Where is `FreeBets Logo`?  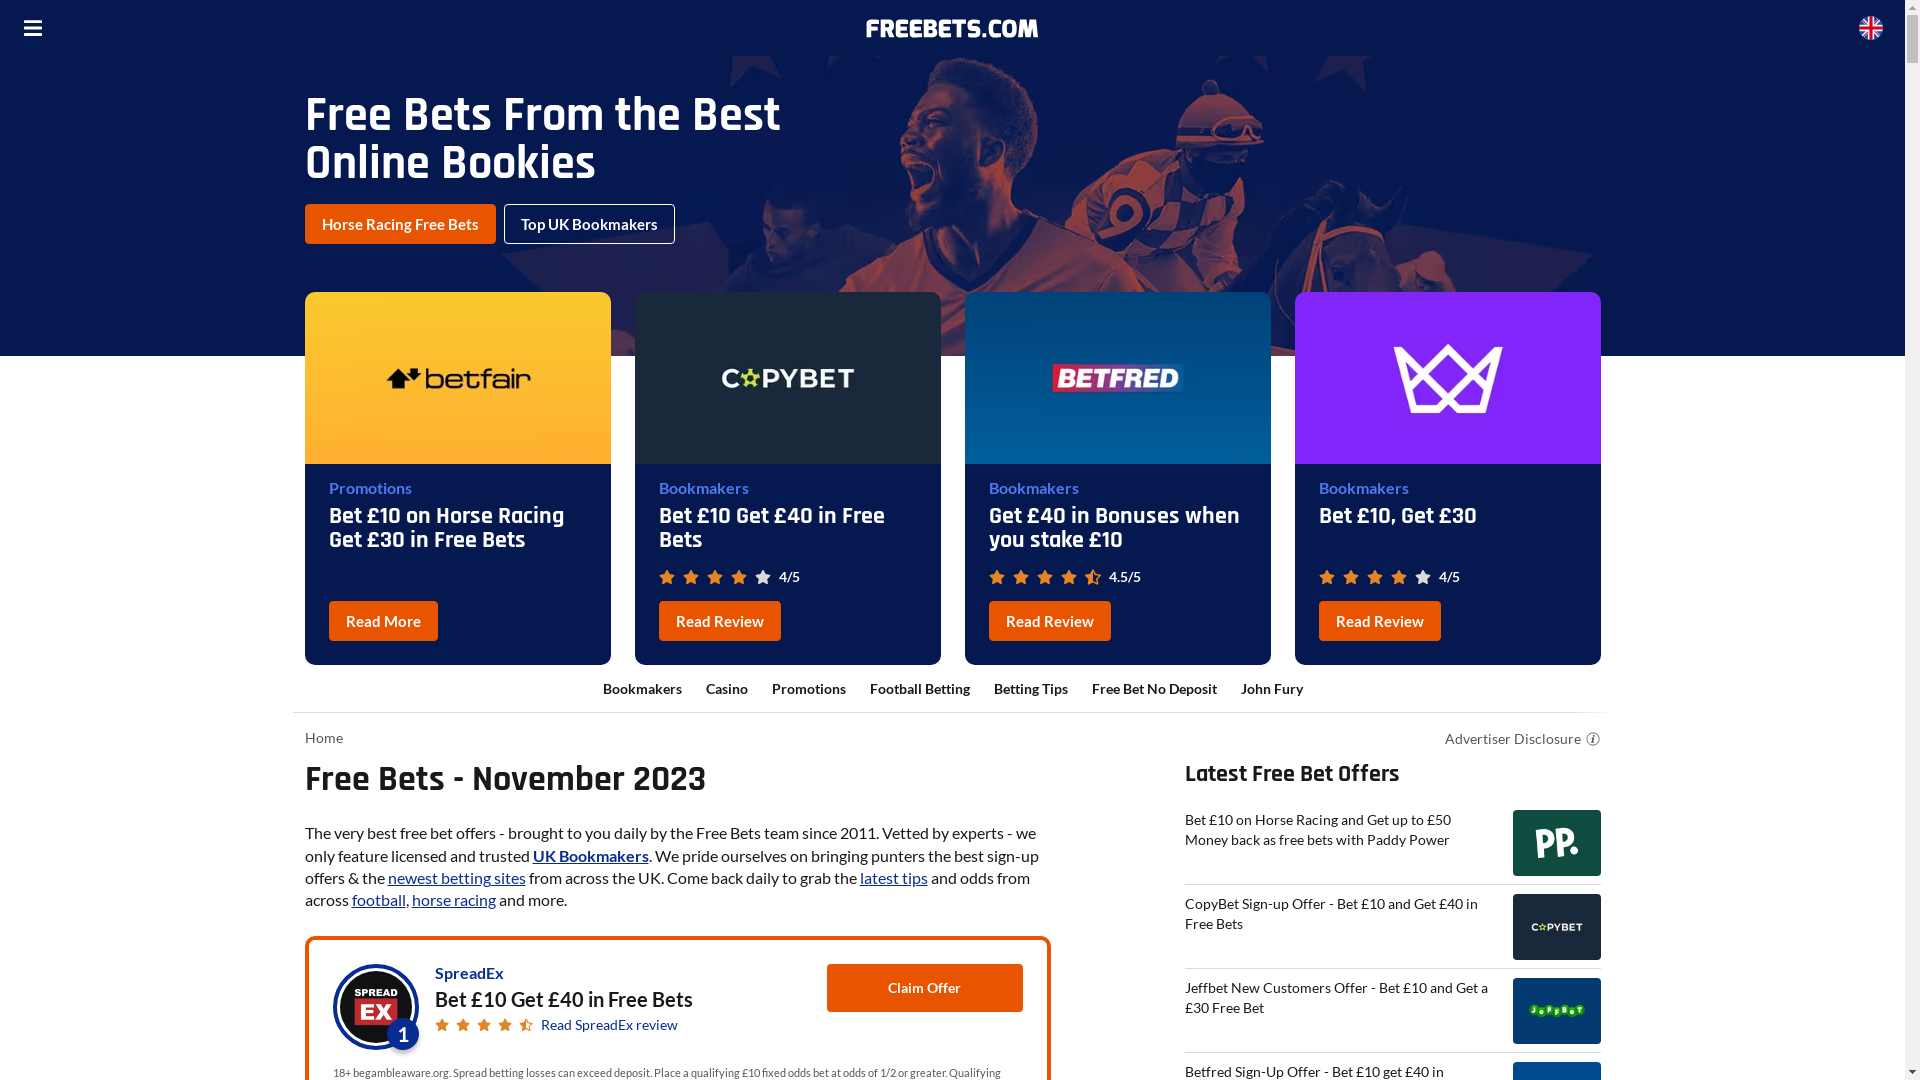
FreeBets Logo is located at coordinates (952, 28).